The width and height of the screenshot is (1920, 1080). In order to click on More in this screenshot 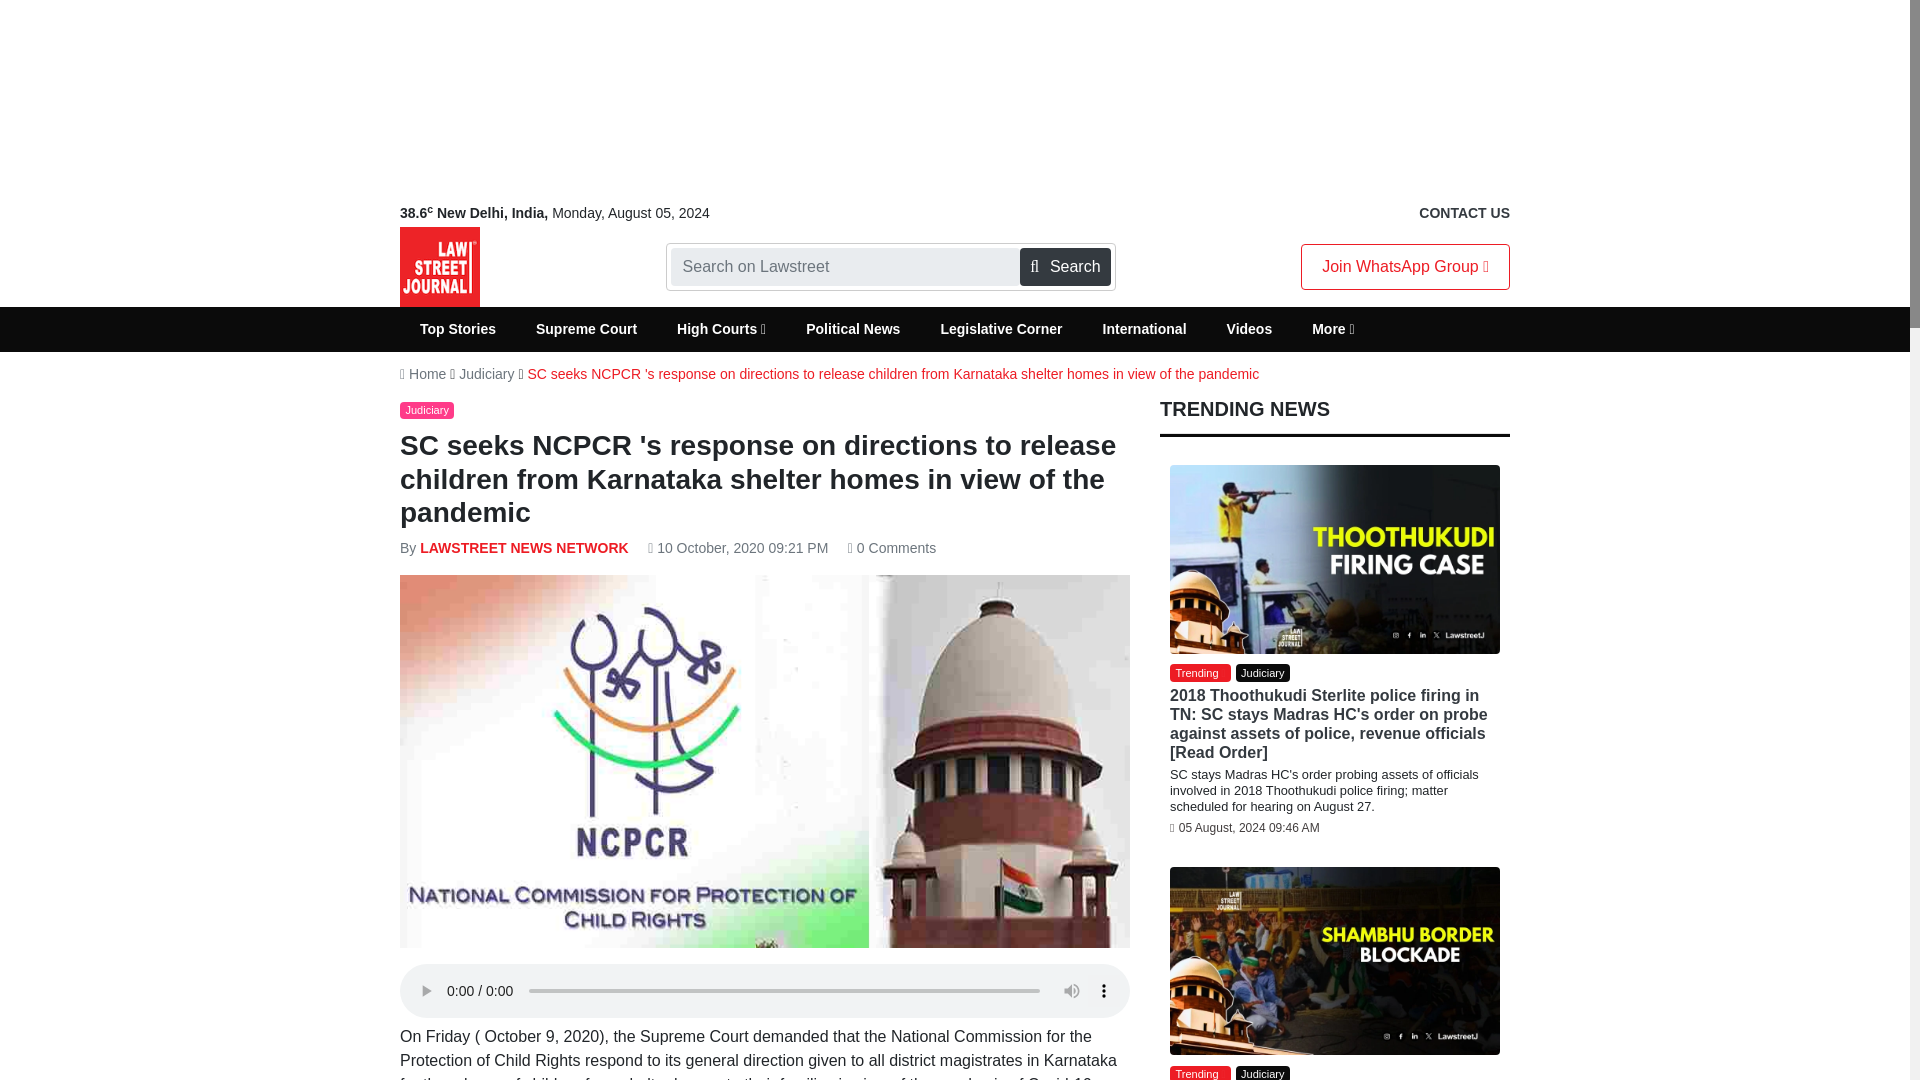, I will do `click(1333, 329)`.